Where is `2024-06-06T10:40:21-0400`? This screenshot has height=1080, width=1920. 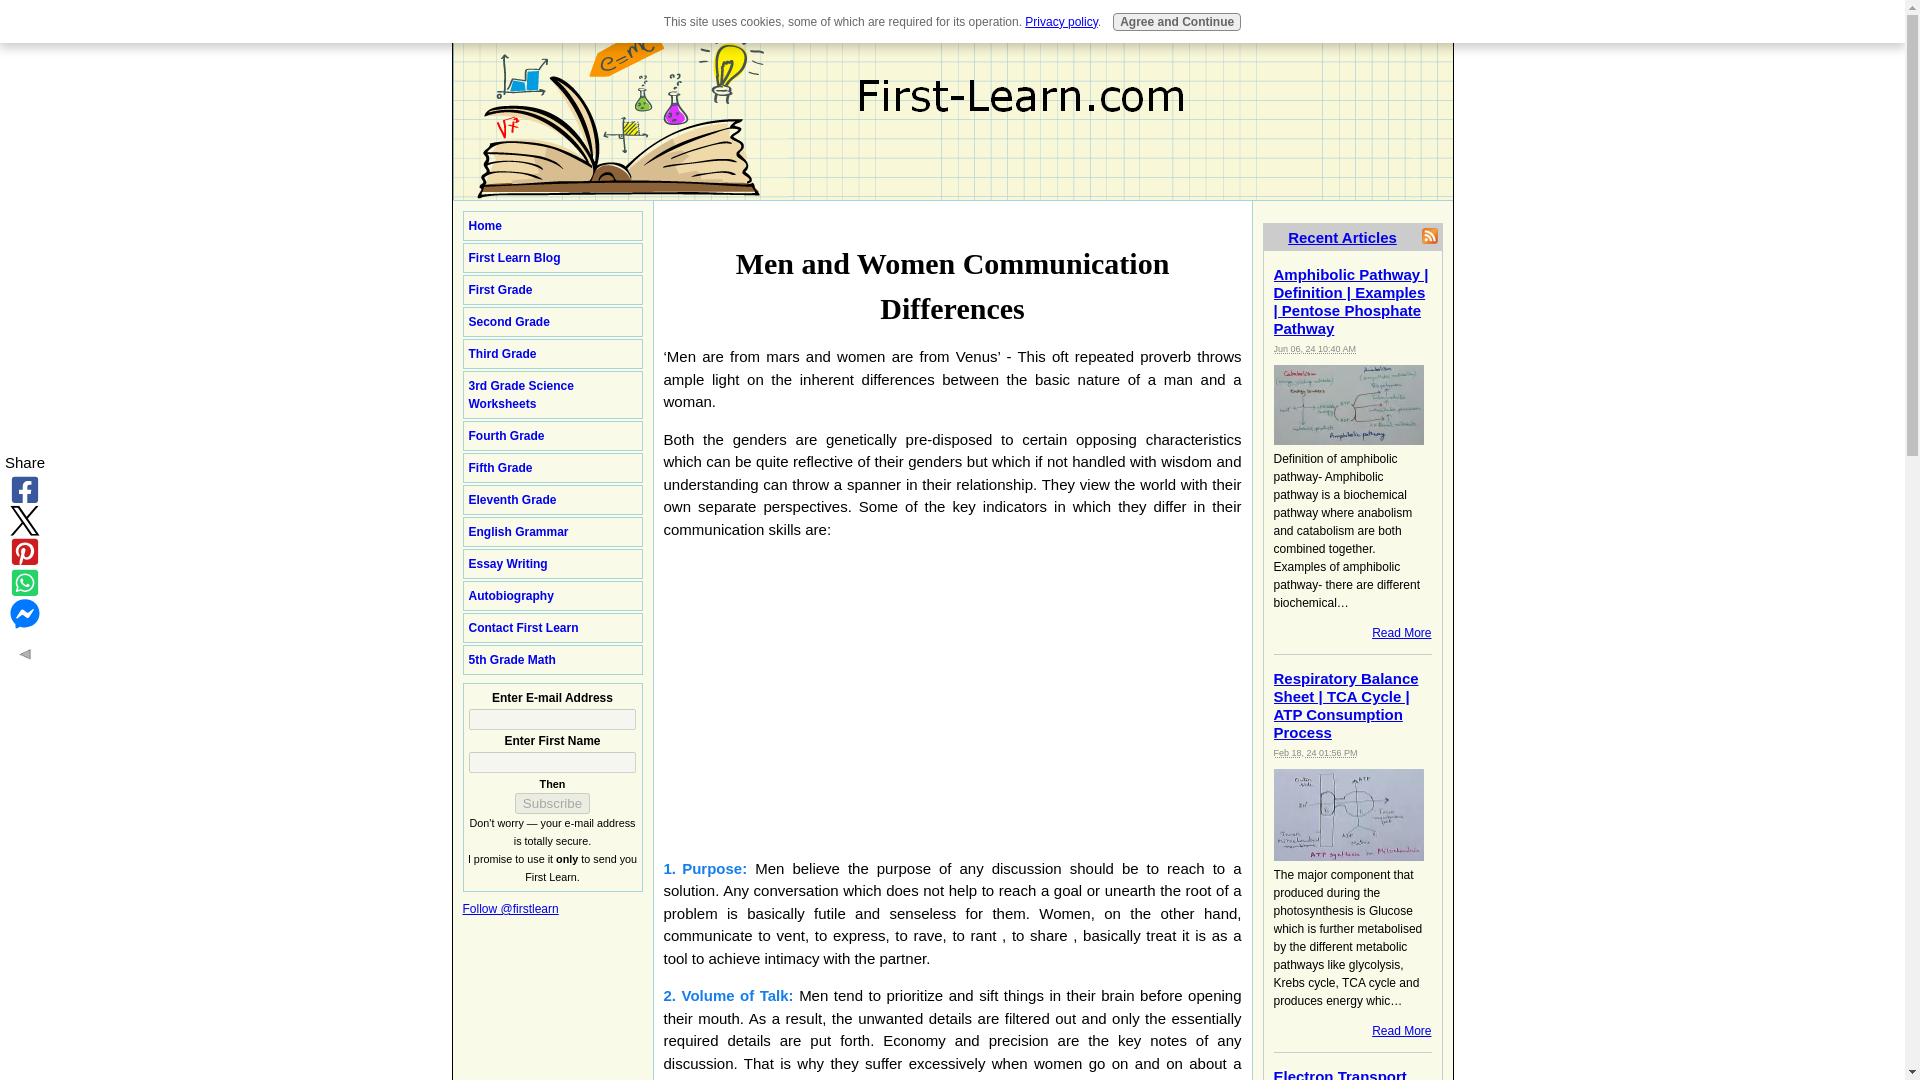
2024-06-06T10:40:21-0400 is located at coordinates (1316, 349).